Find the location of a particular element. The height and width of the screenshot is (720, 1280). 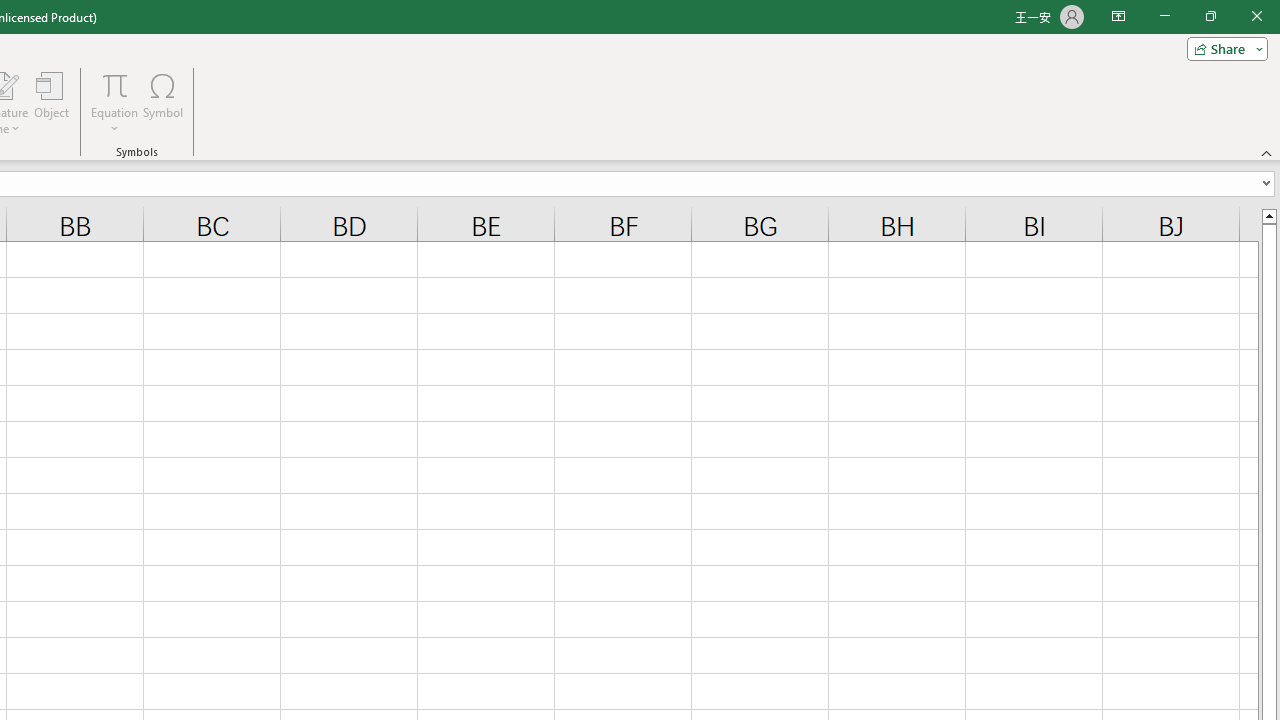

Equation is located at coordinates (114, 102).